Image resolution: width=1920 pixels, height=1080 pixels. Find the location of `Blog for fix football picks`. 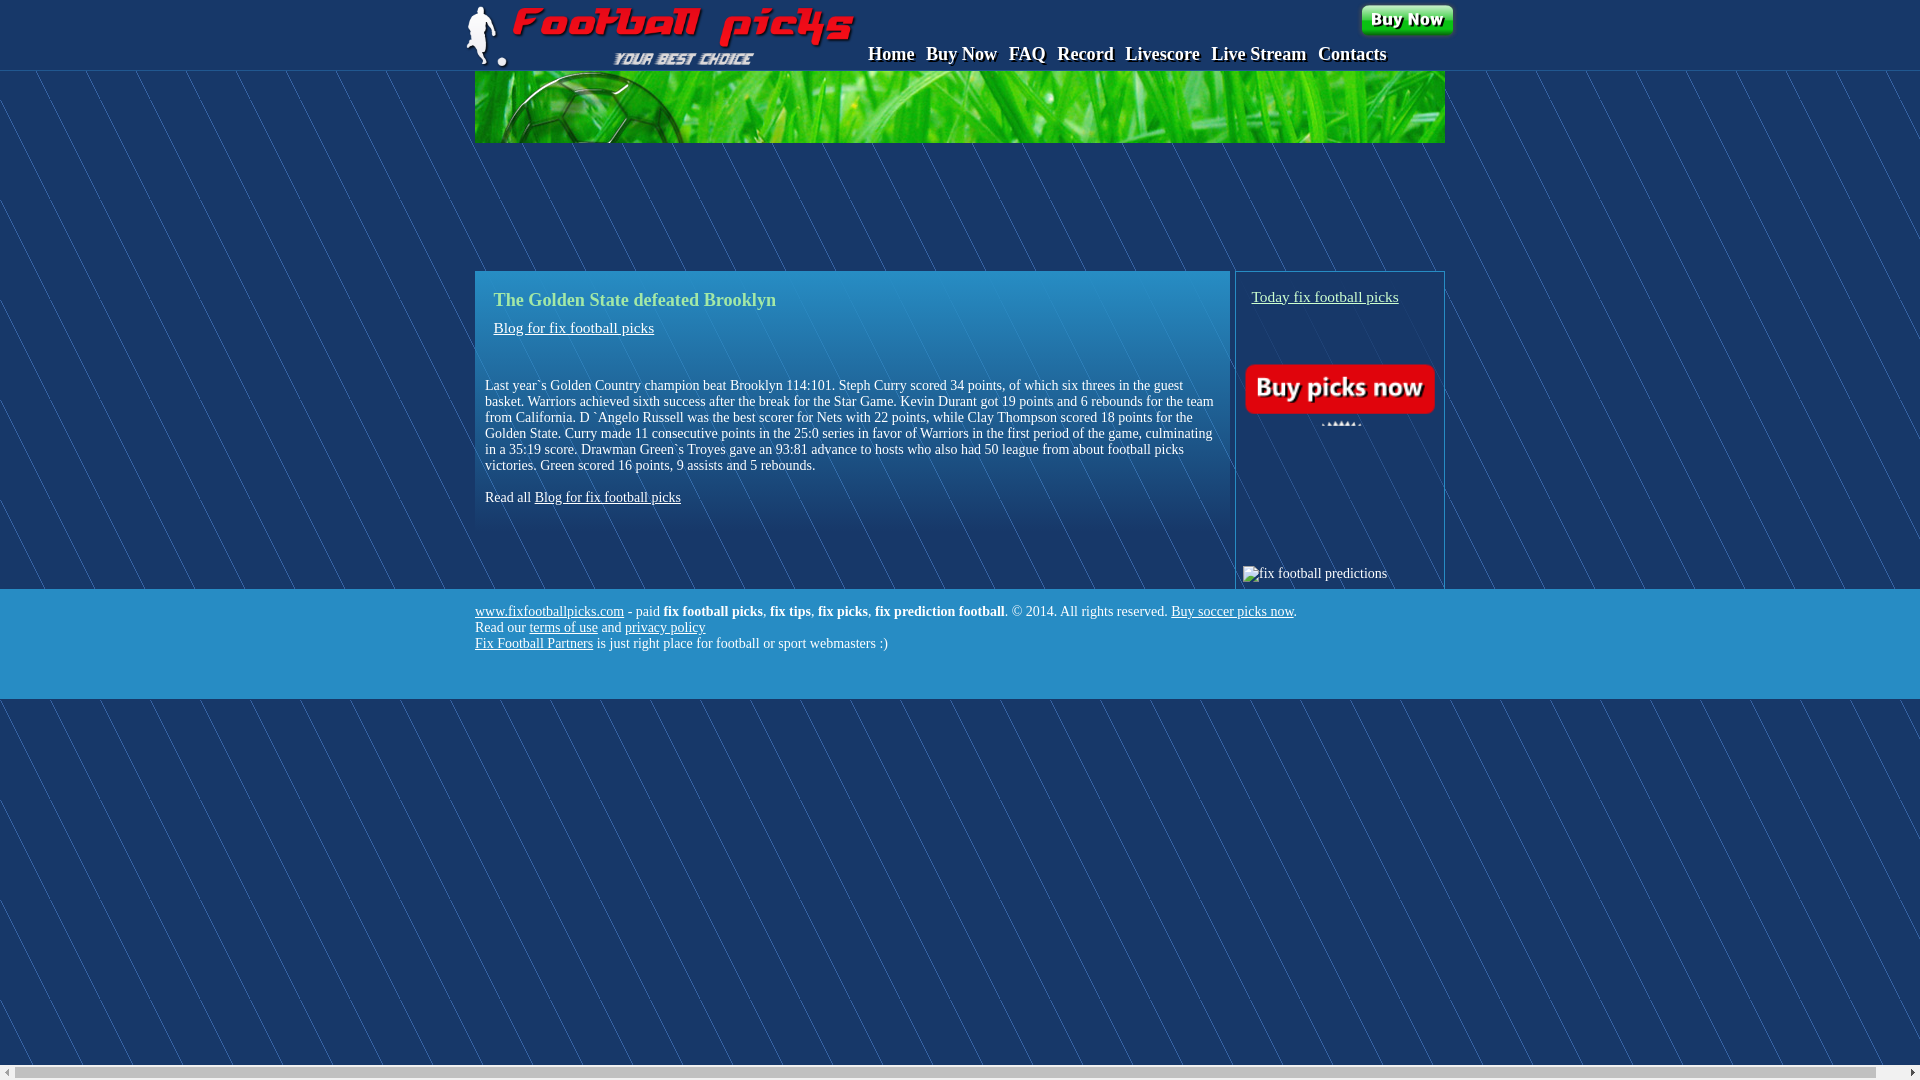

Blog for fix football picks is located at coordinates (608, 498).